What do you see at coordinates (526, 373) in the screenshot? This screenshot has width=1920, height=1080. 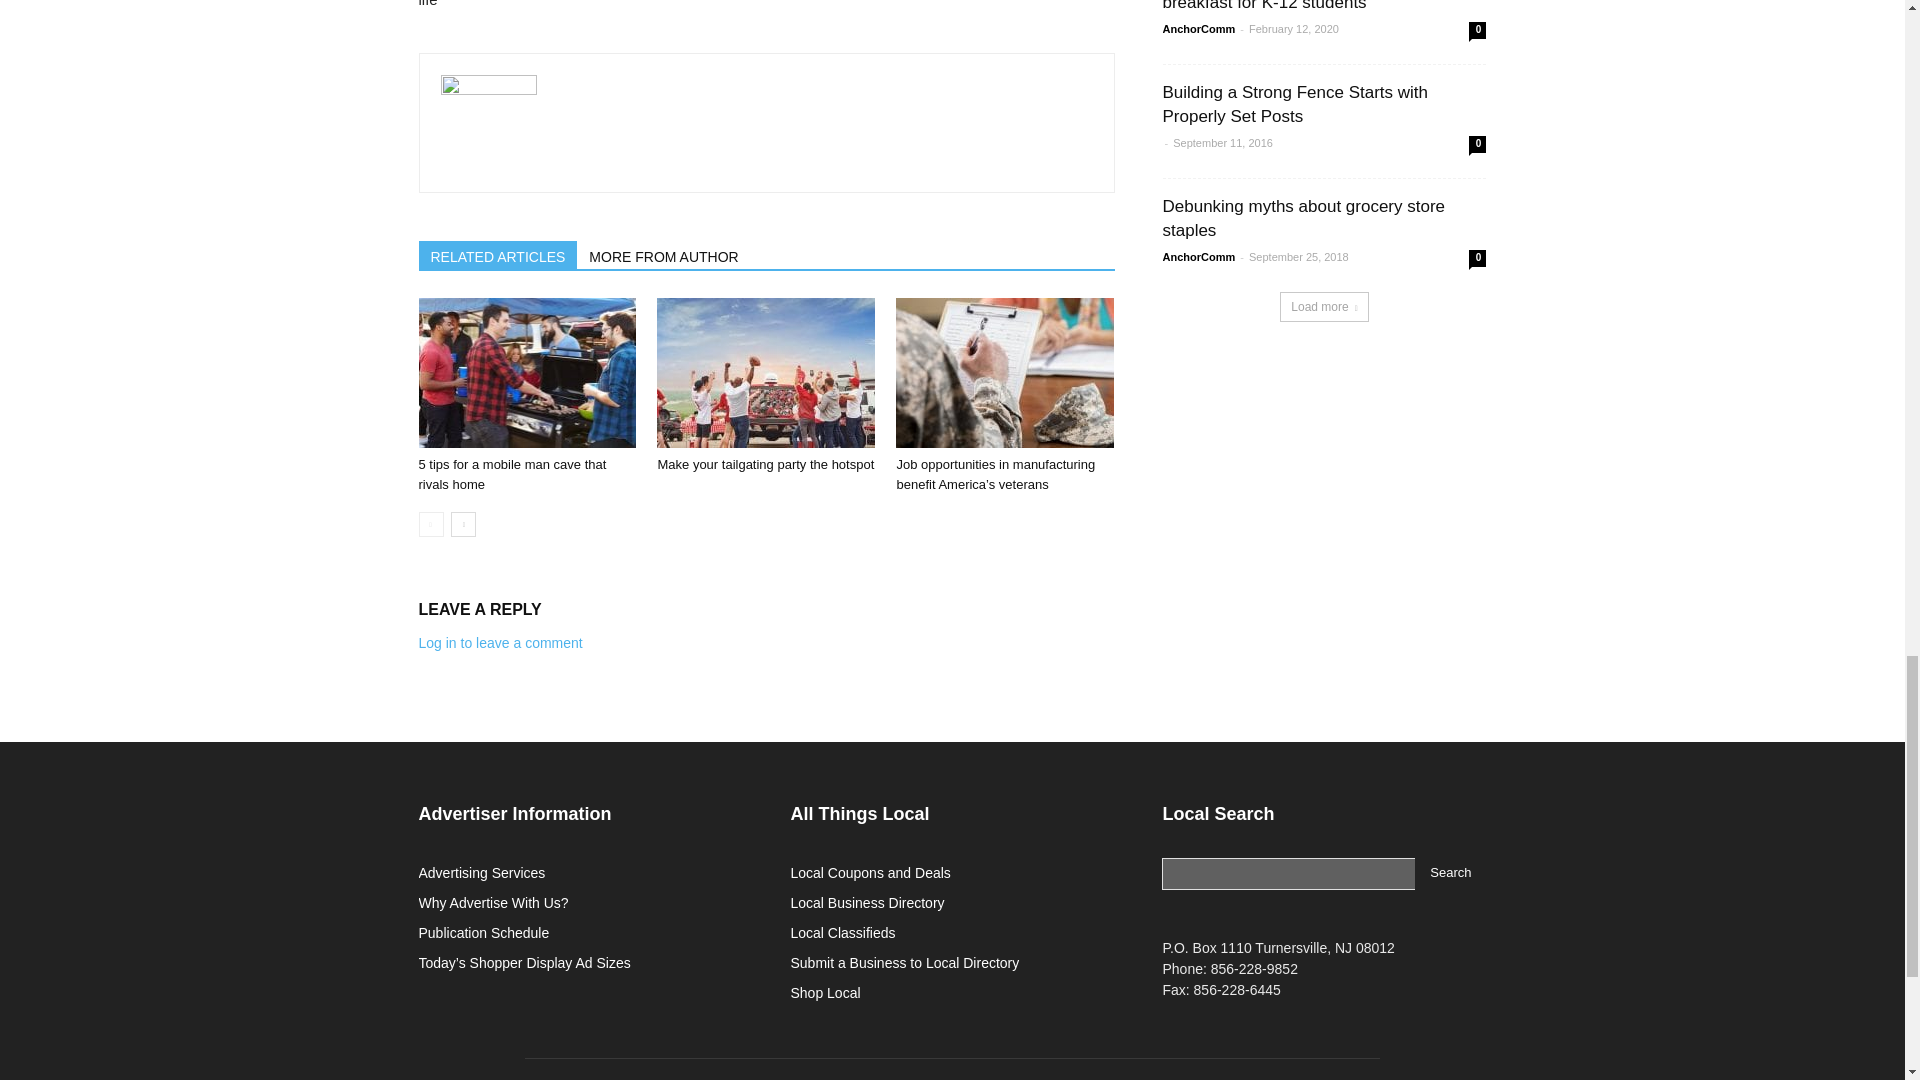 I see `5 tips for a mobile man cave that rivals home` at bounding box center [526, 373].